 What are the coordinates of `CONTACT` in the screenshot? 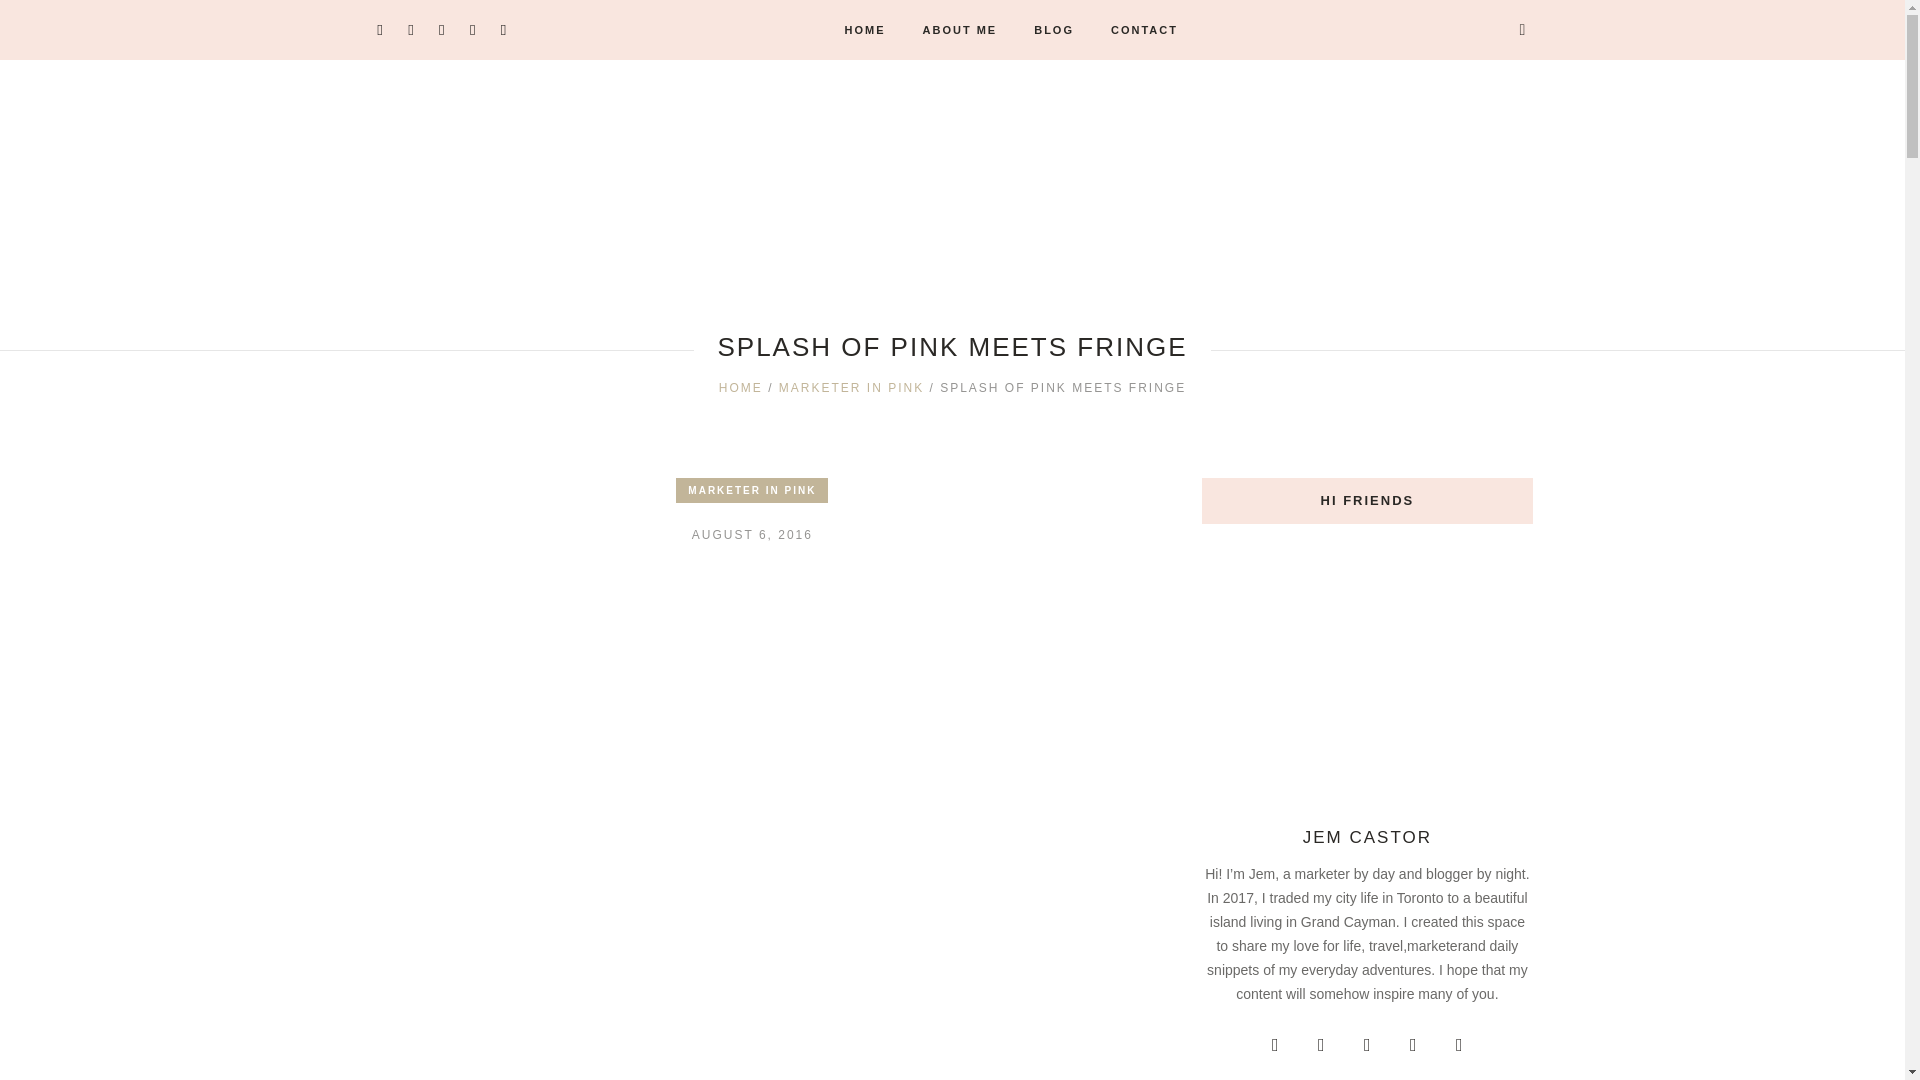 It's located at (1144, 30).